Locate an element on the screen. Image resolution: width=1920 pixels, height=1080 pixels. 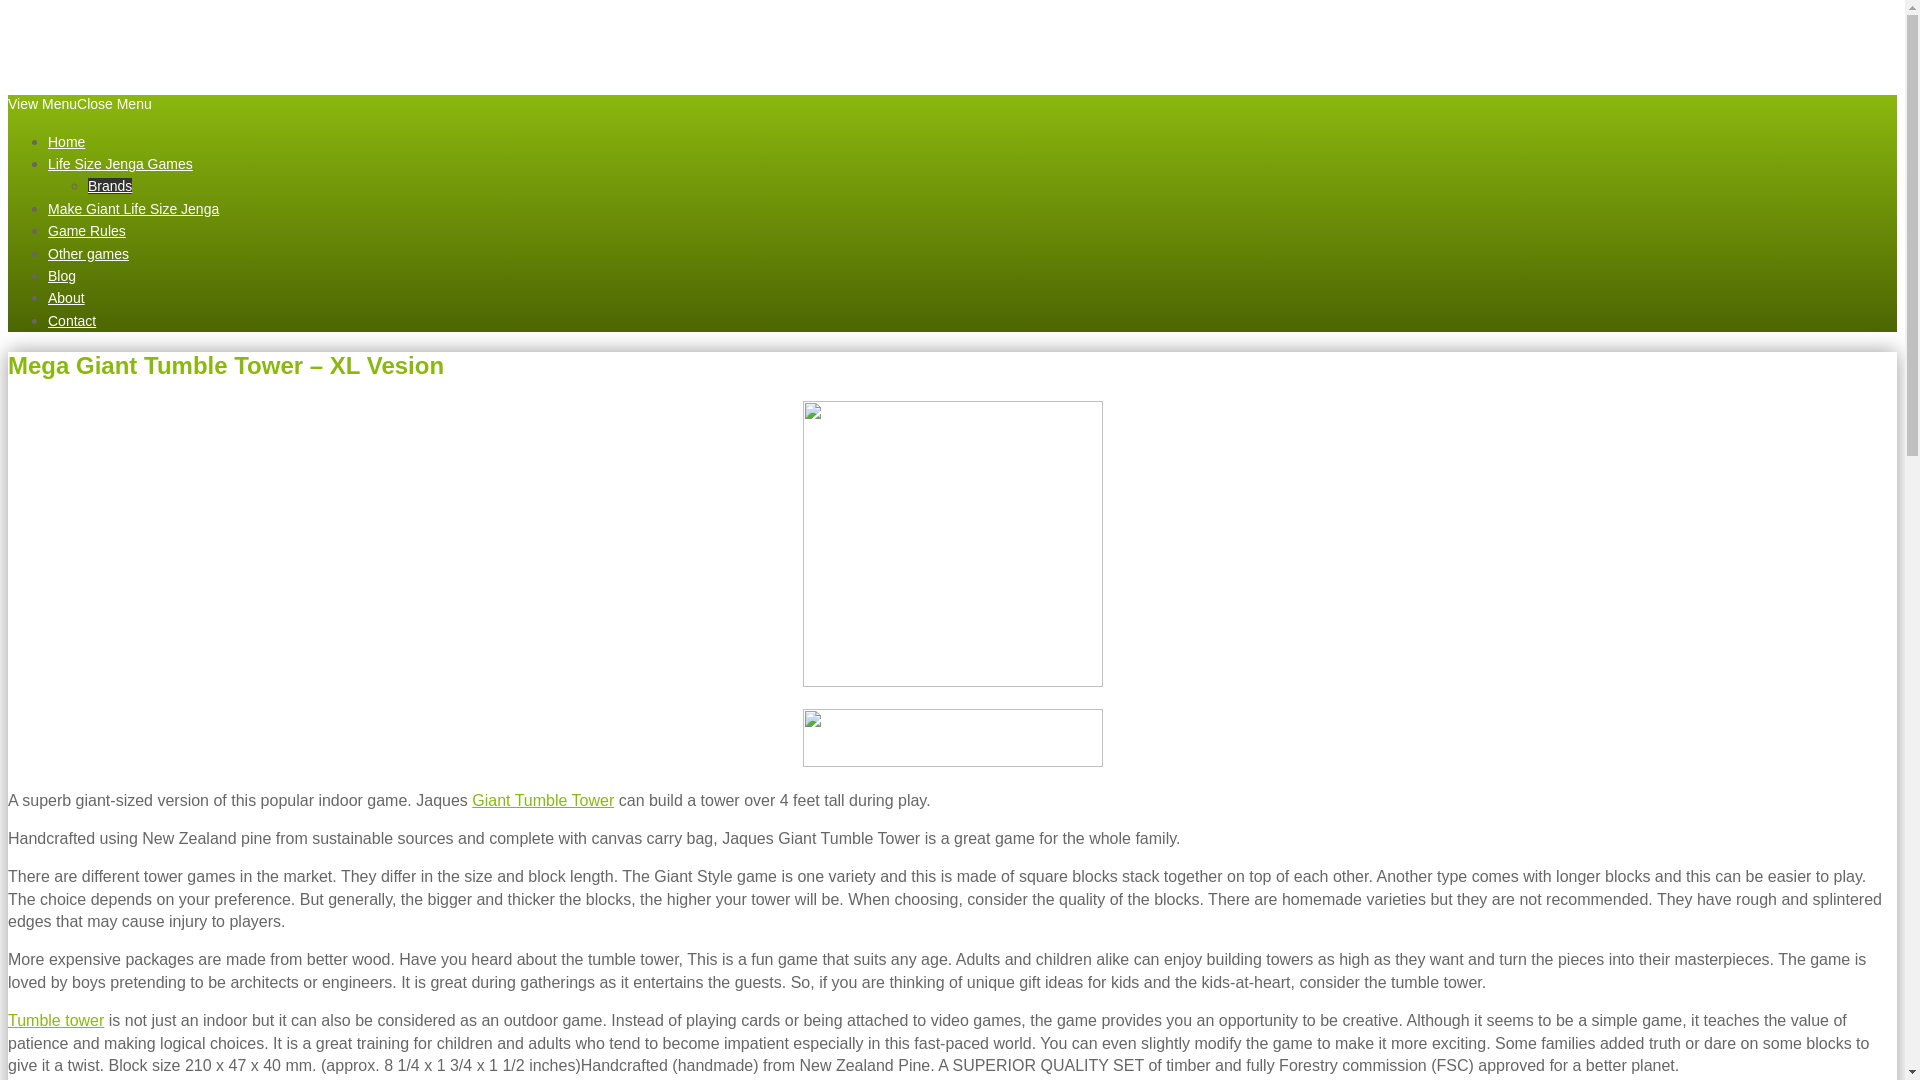
Blog is located at coordinates (62, 276).